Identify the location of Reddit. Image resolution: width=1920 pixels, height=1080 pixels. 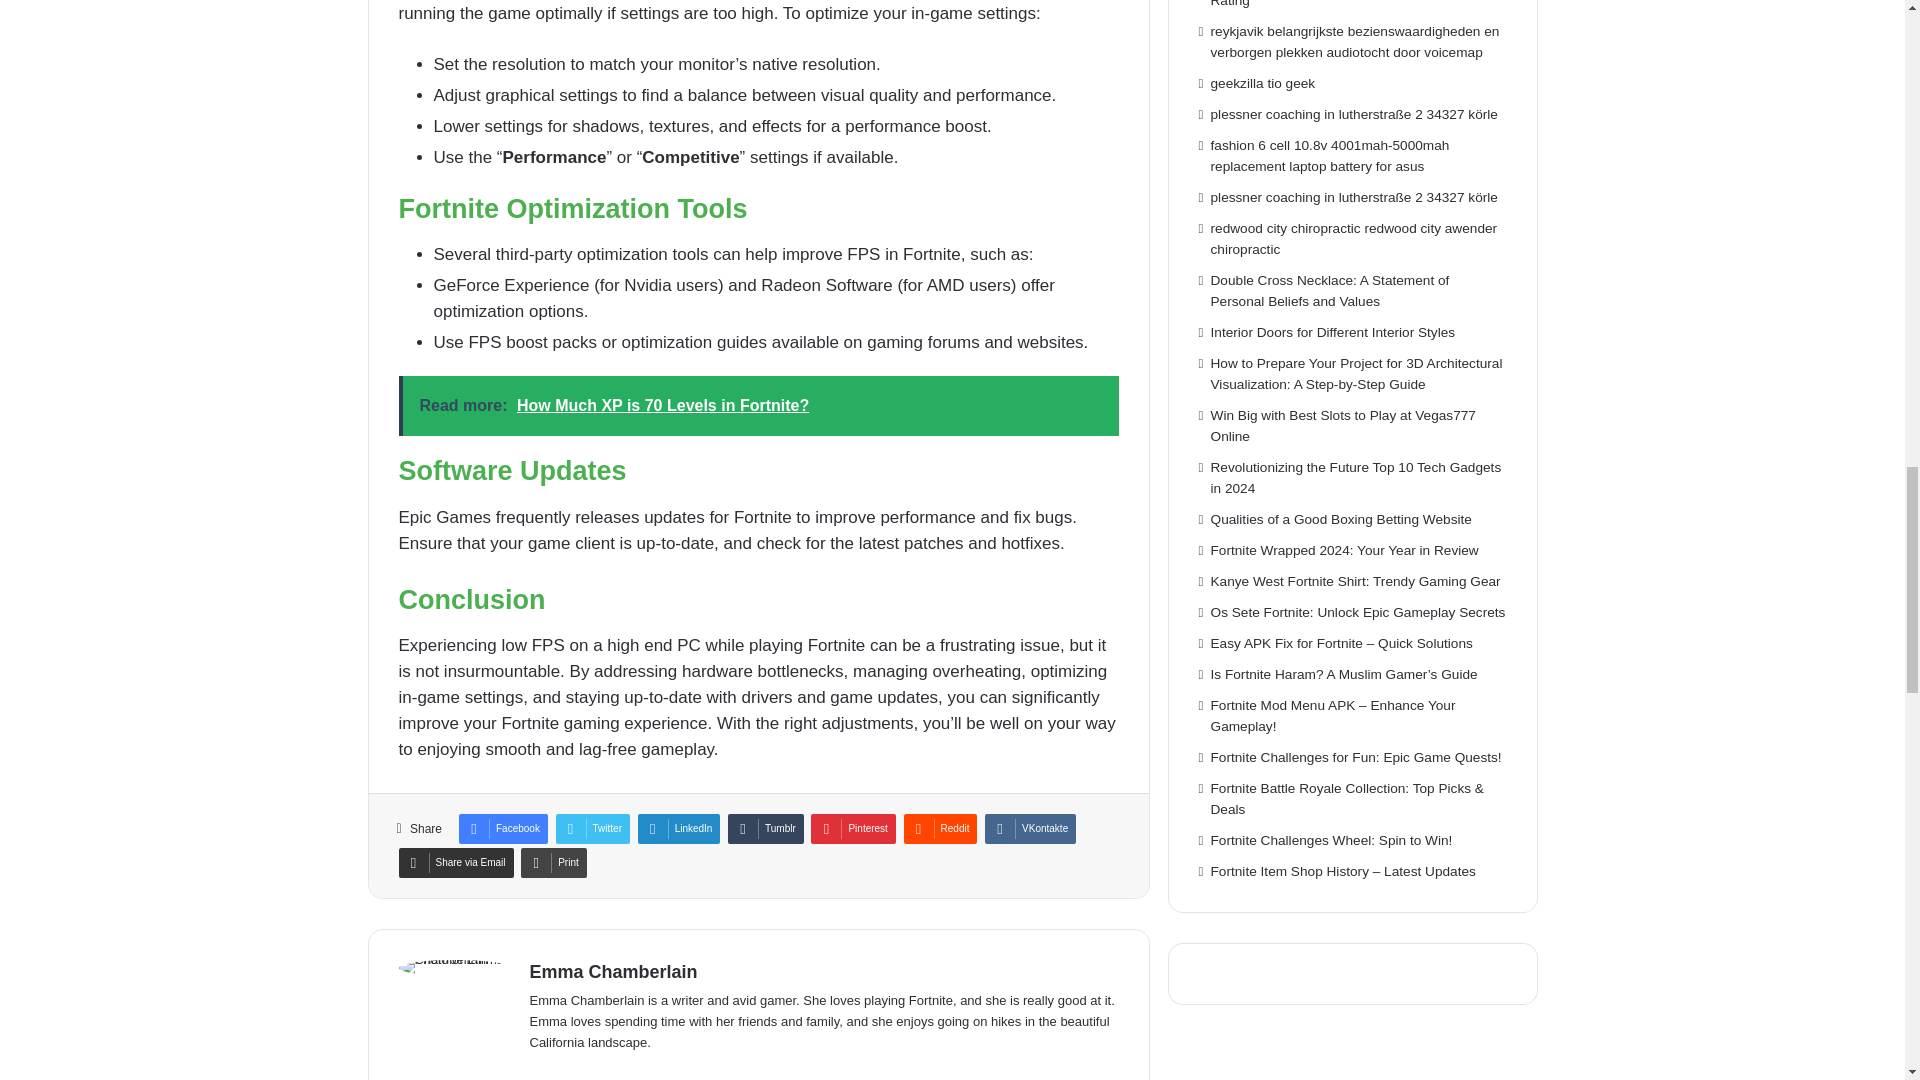
(940, 828).